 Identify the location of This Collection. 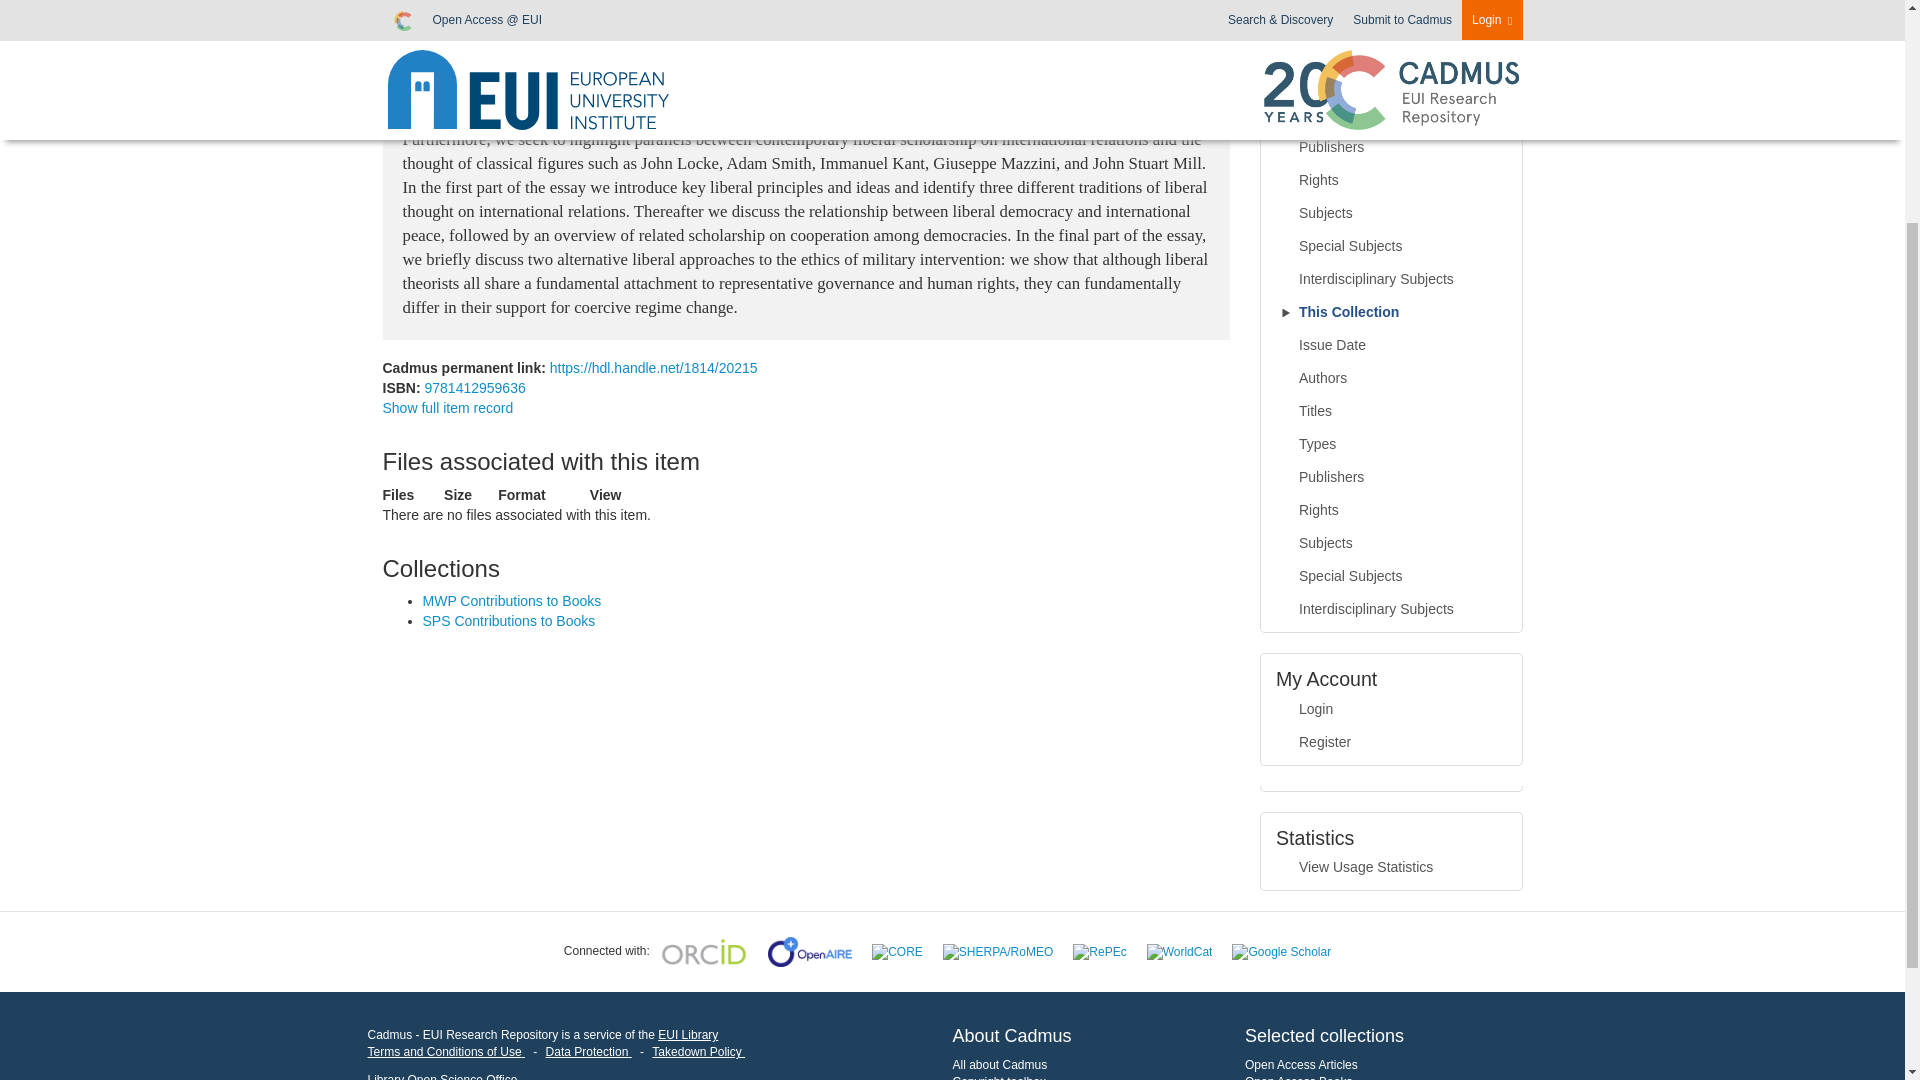
(1392, 312).